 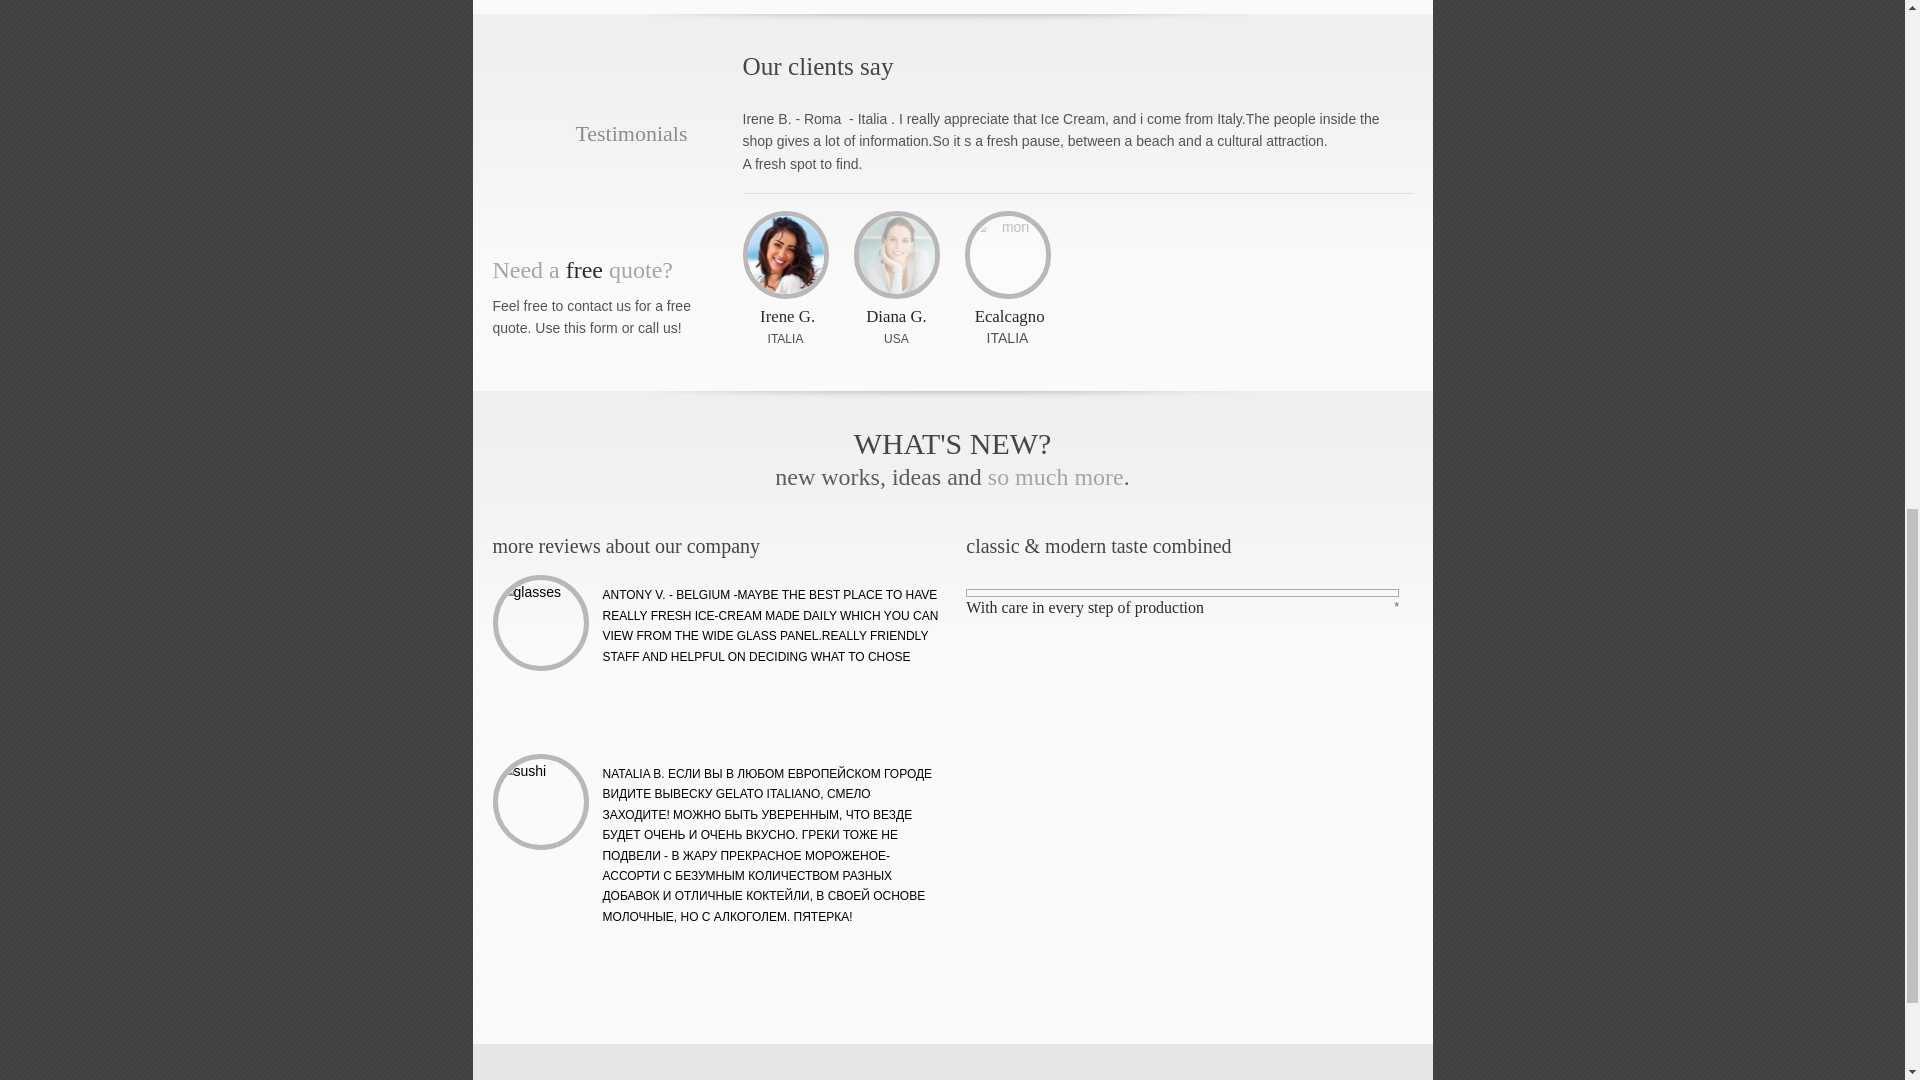 What do you see at coordinates (896, 254) in the screenshot?
I see `meis` at bounding box center [896, 254].